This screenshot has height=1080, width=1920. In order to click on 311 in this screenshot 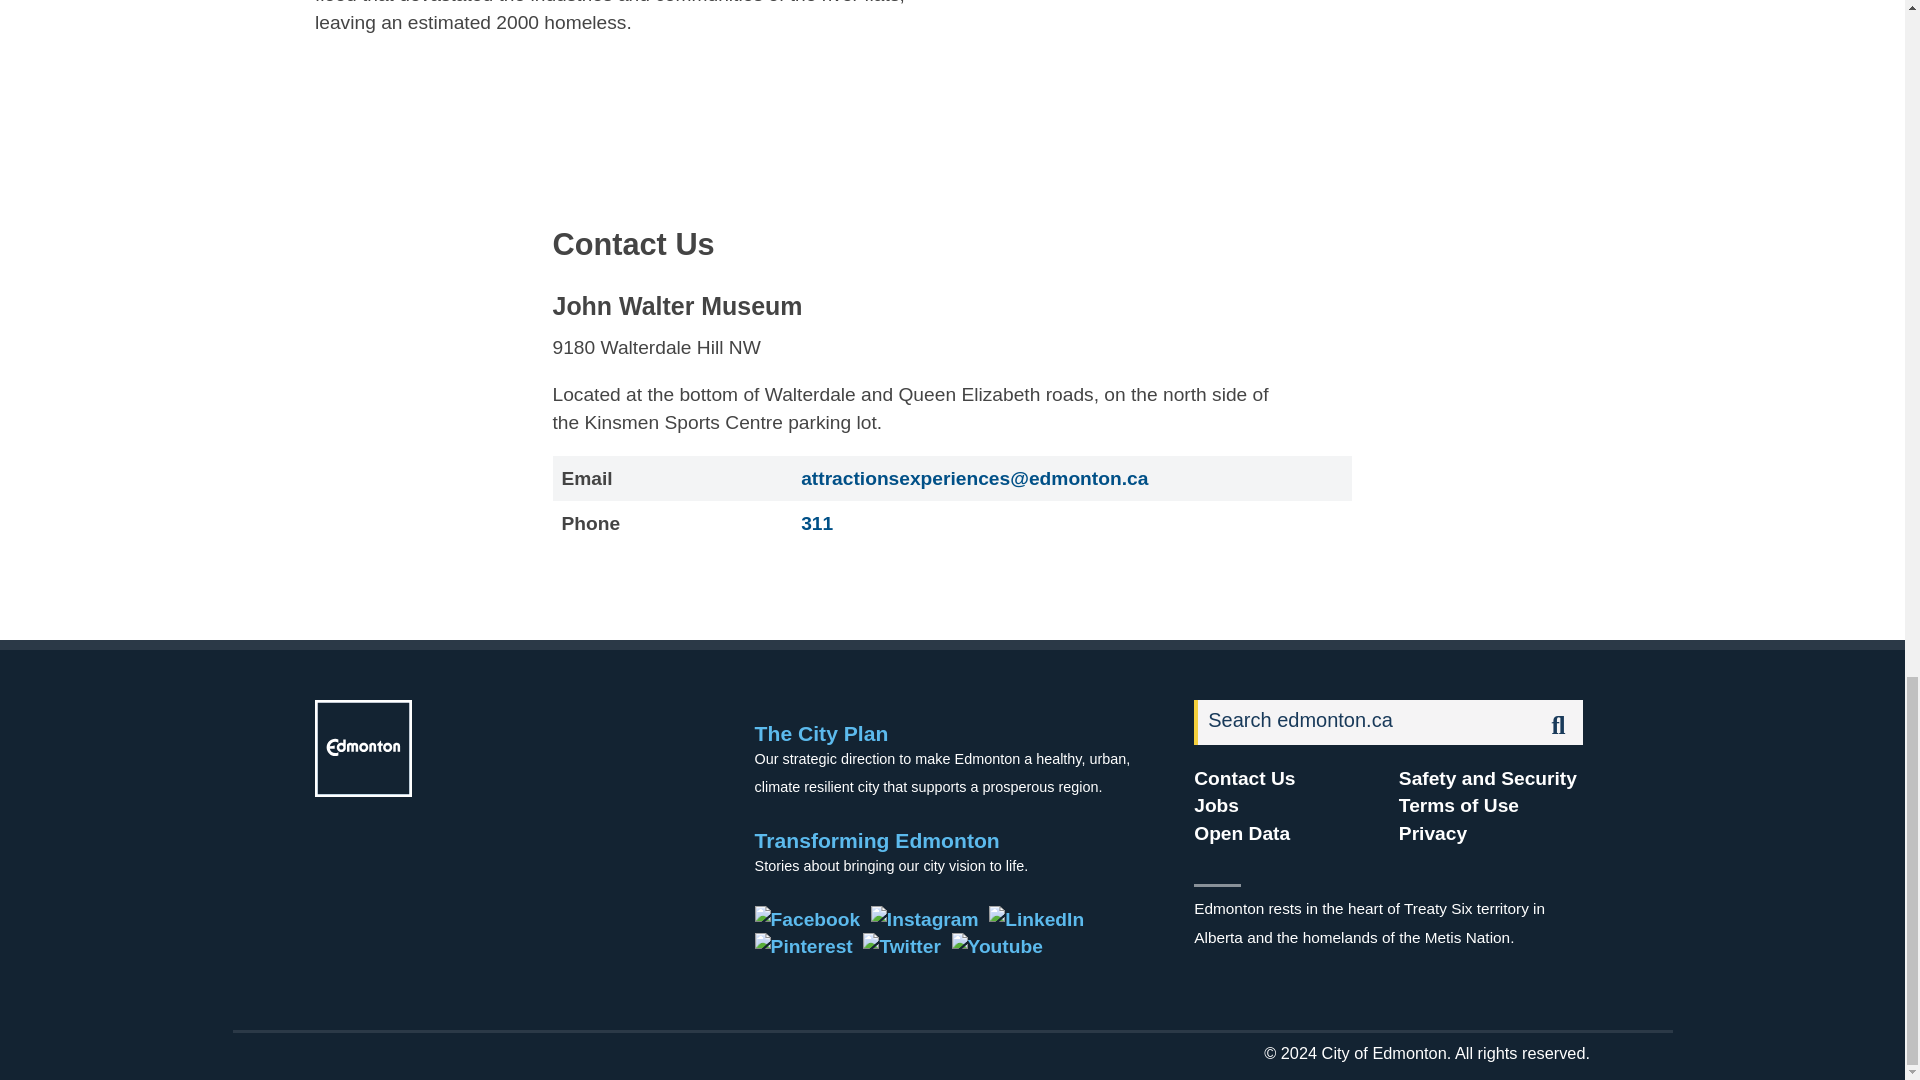, I will do `click(816, 523)`.